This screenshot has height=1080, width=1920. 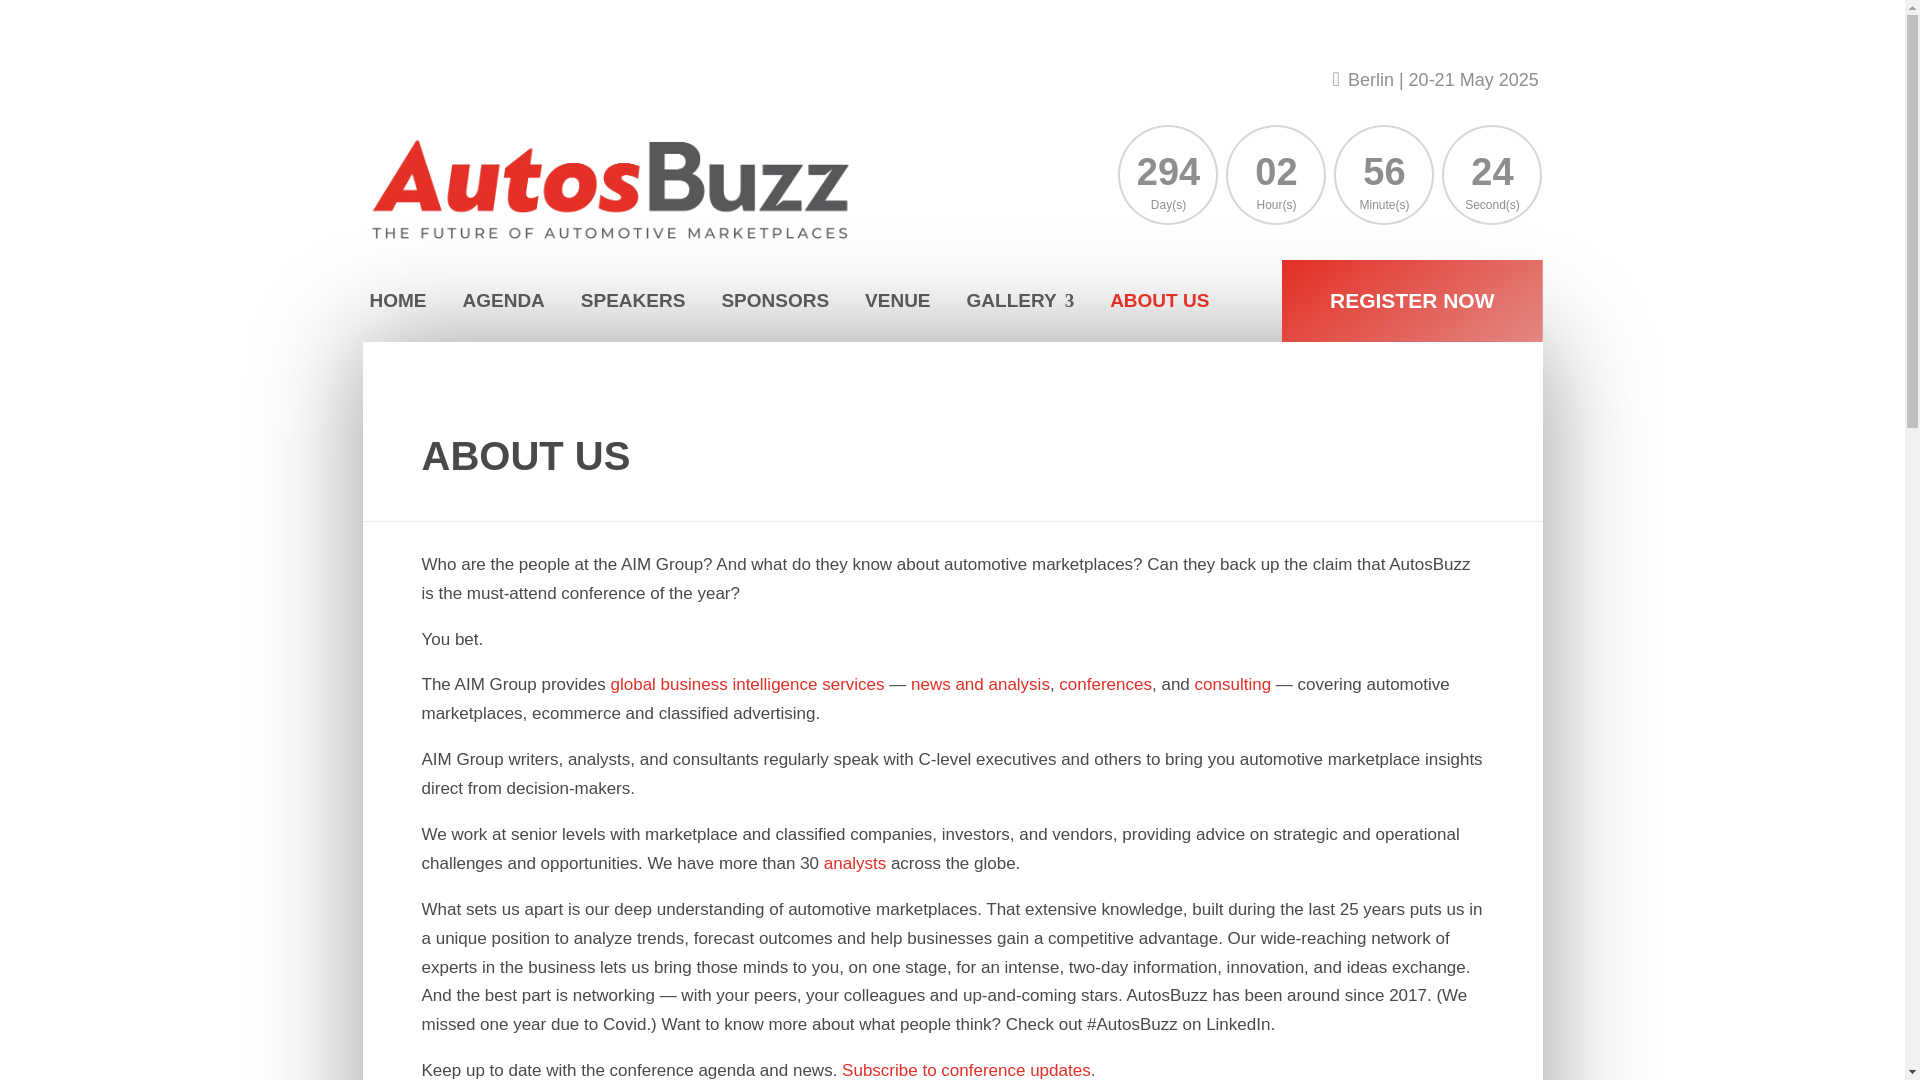 What do you see at coordinates (1159, 301) in the screenshot?
I see `ABOUT US` at bounding box center [1159, 301].